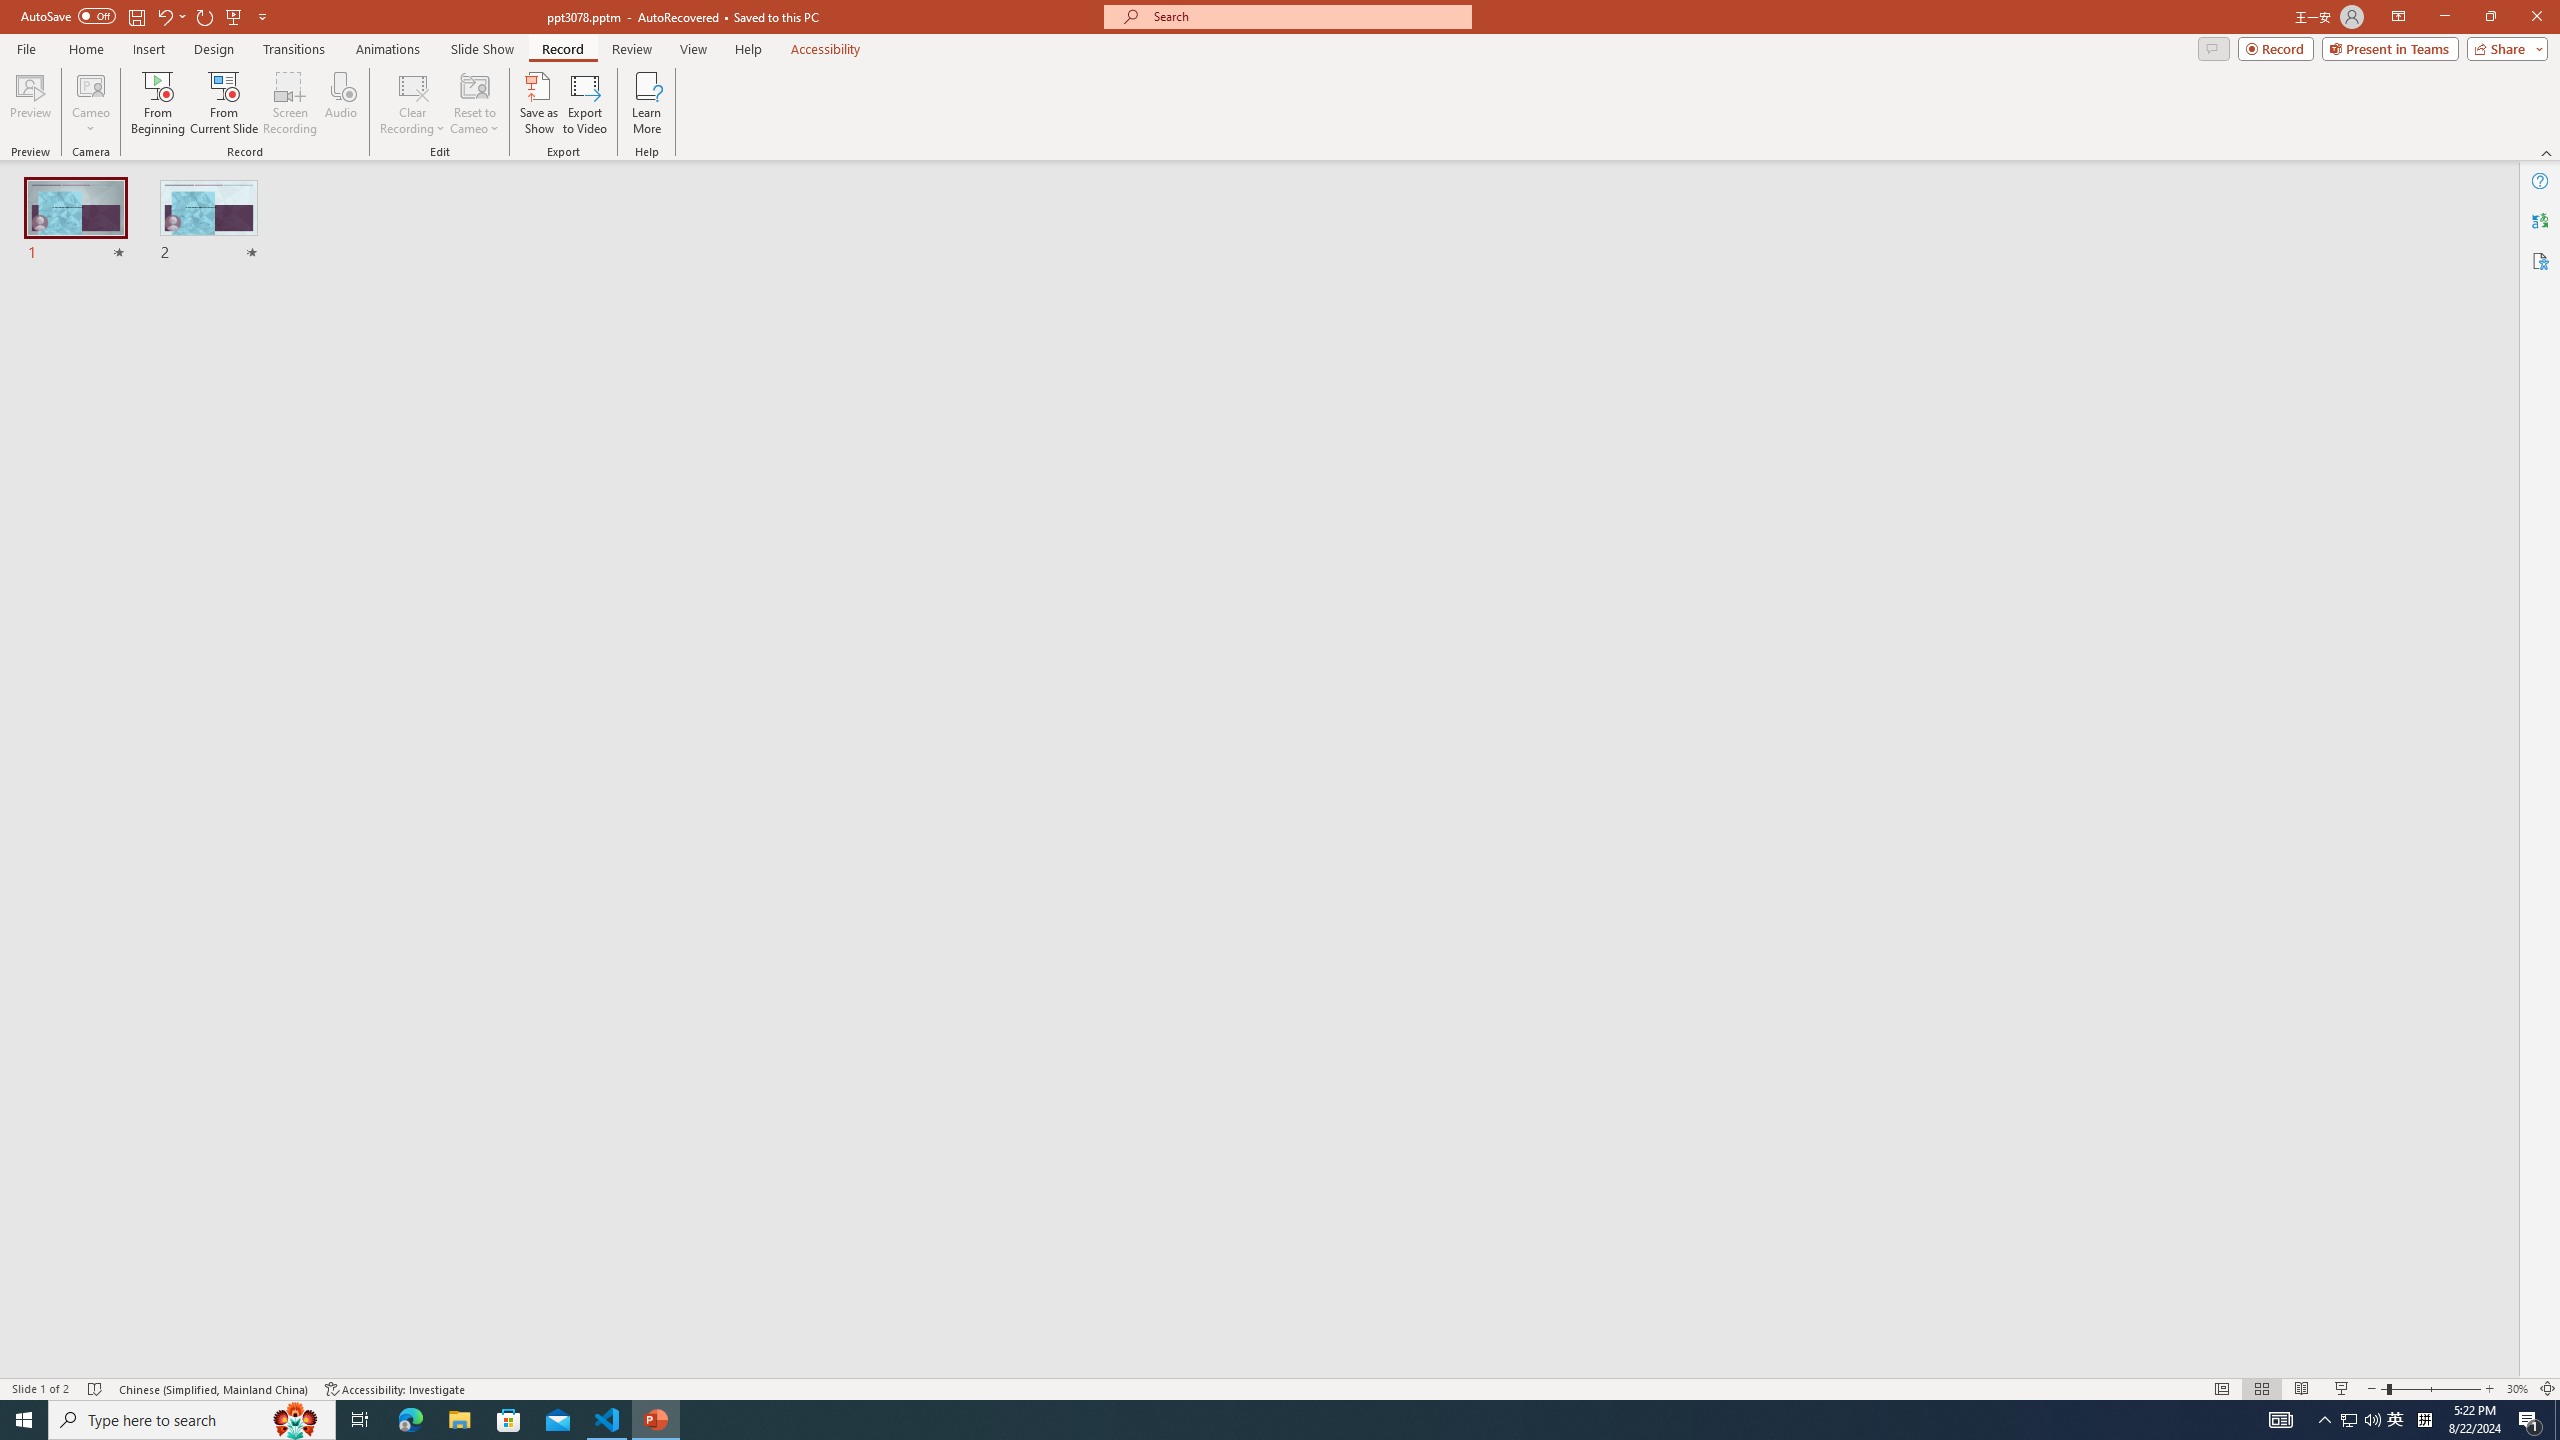  I want to click on Learn More, so click(648, 103).